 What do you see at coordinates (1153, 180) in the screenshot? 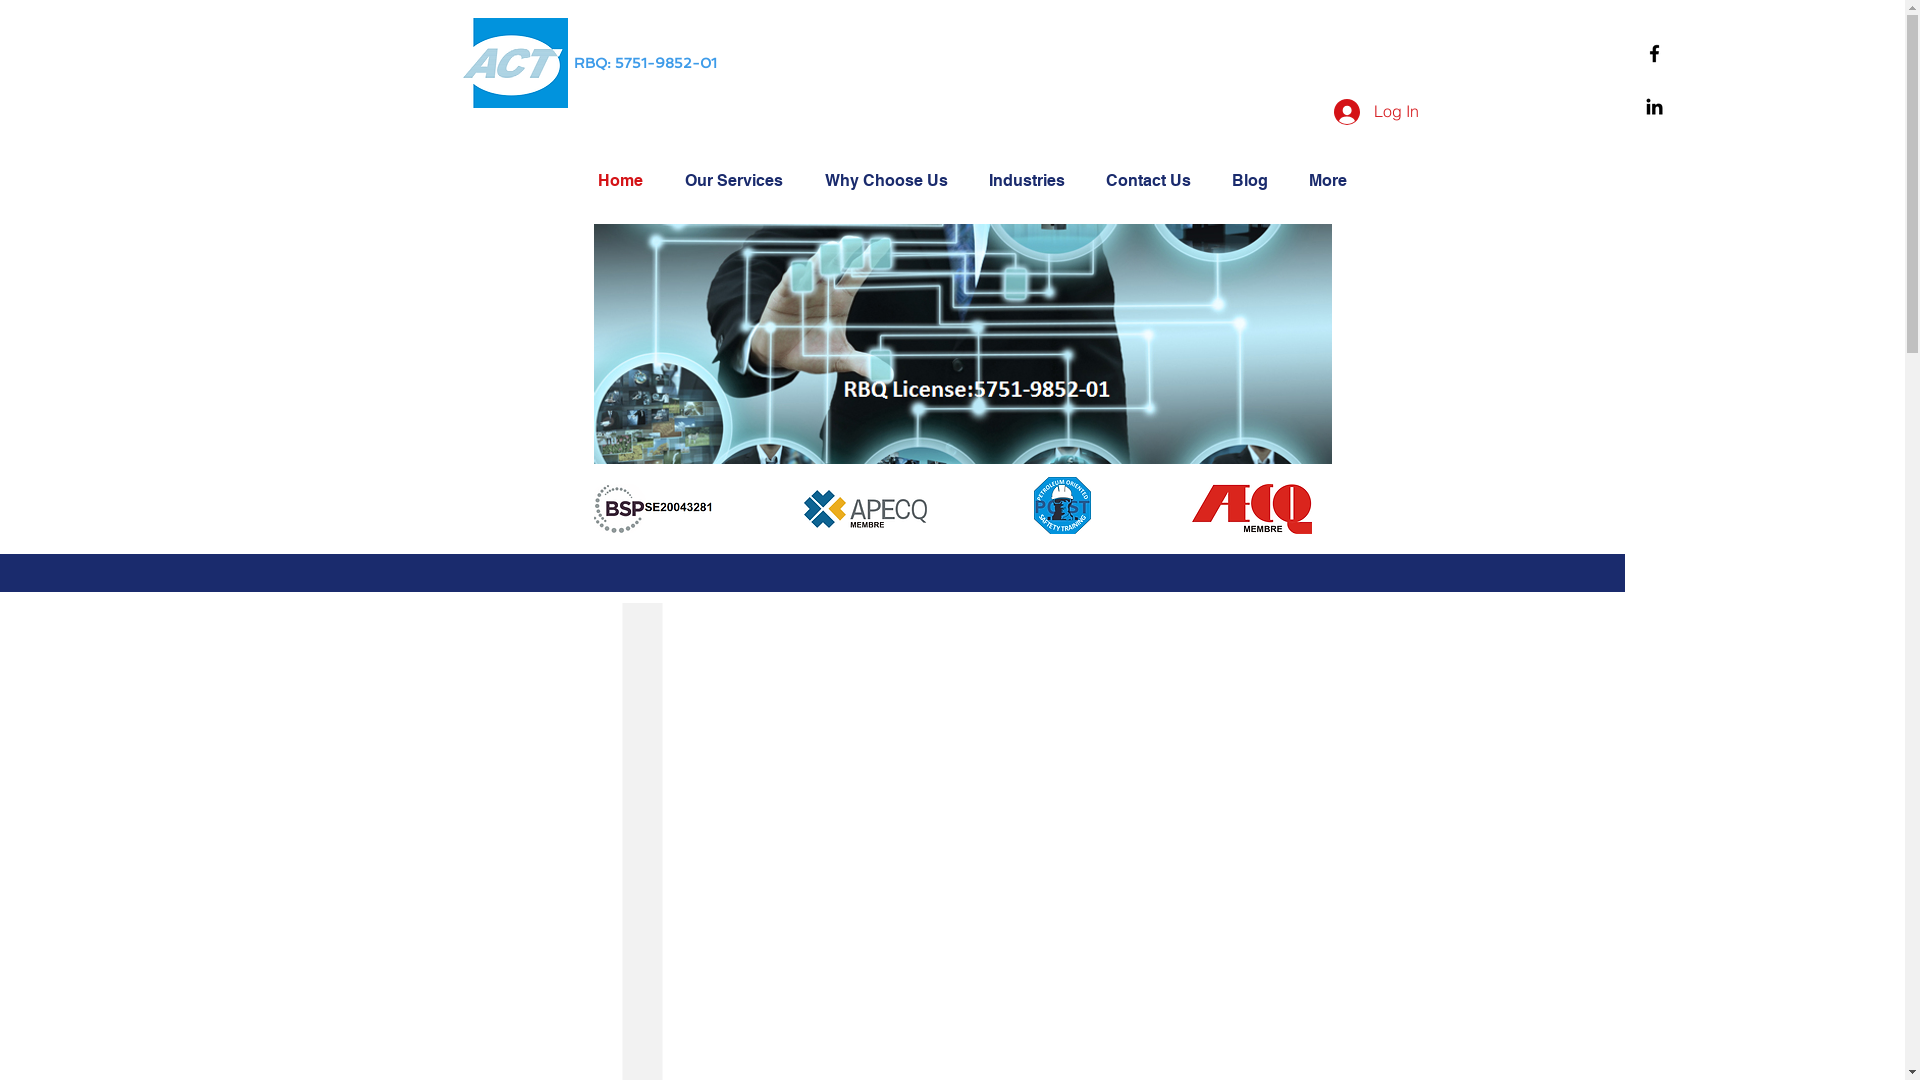
I see `Contact Us` at bounding box center [1153, 180].